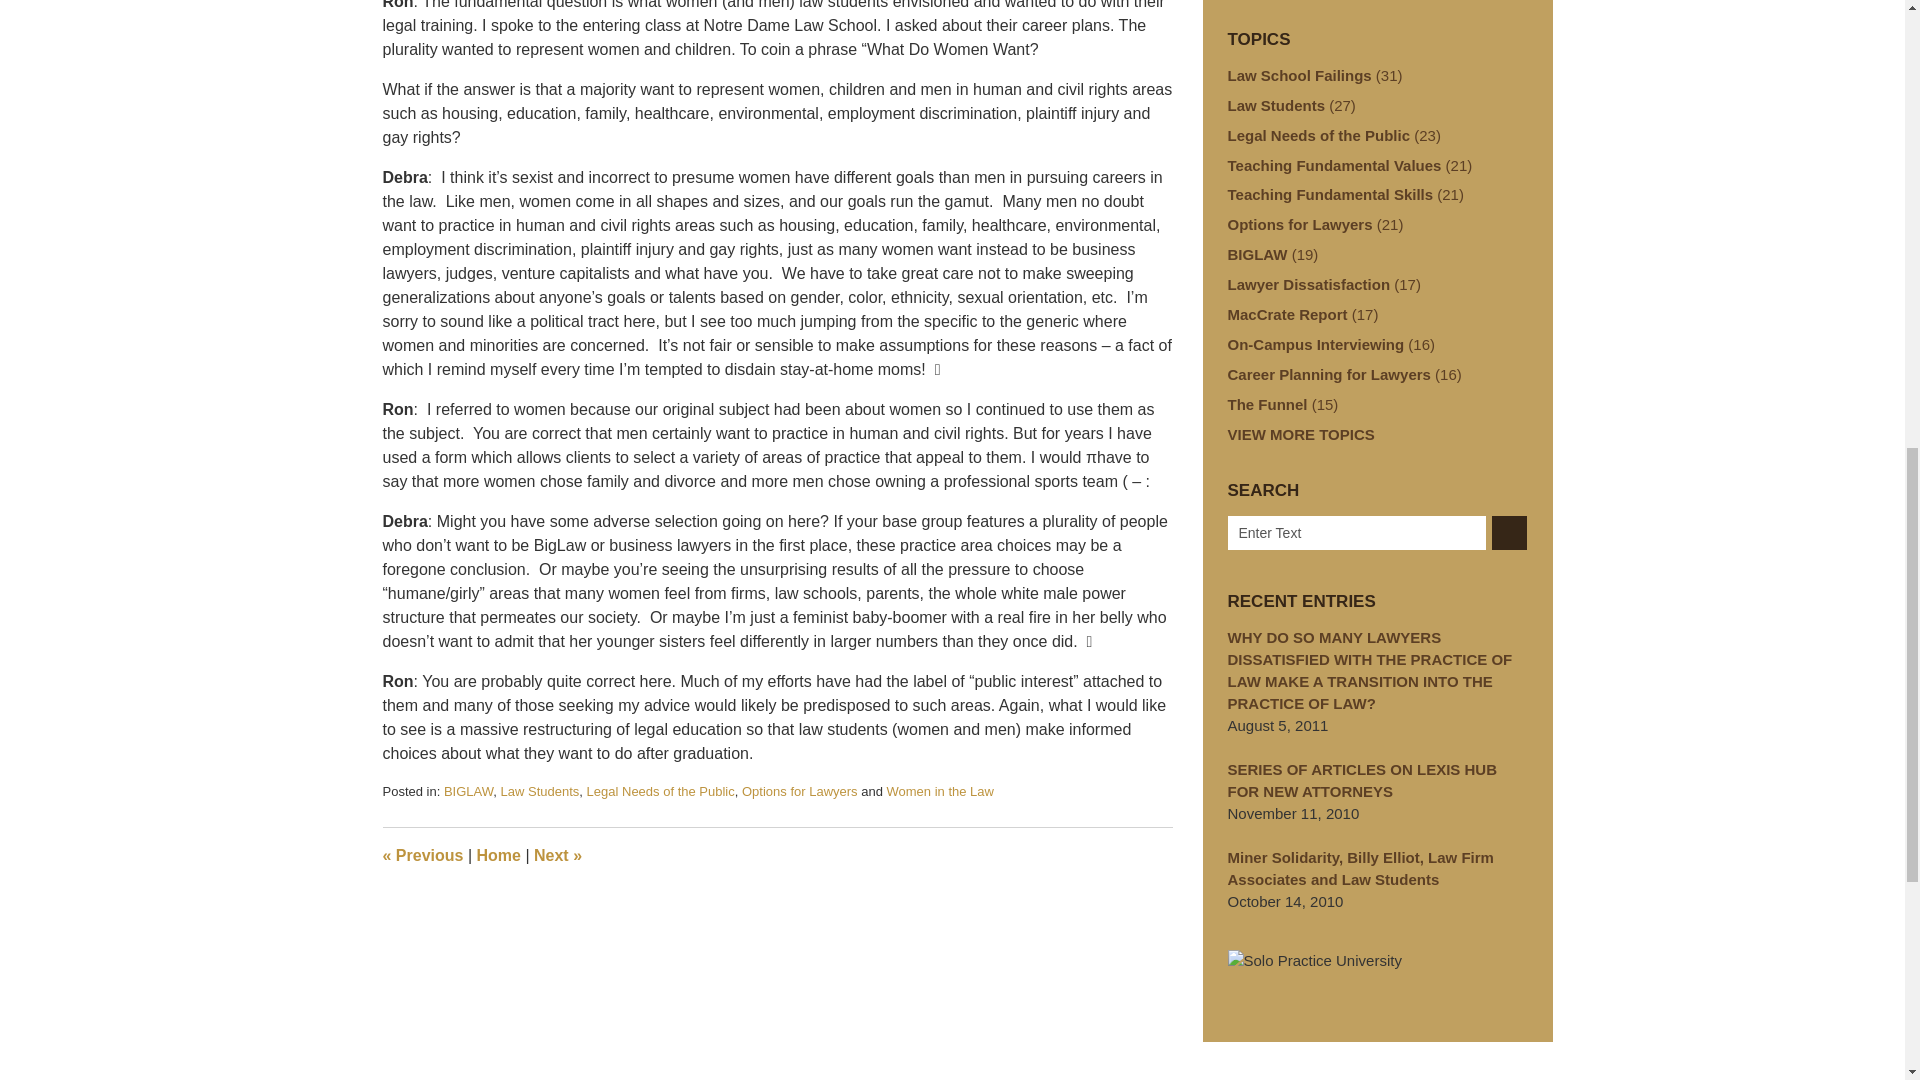 The image size is (1920, 1080). What do you see at coordinates (540, 792) in the screenshot?
I see `View all posts in Law Students` at bounding box center [540, 792].